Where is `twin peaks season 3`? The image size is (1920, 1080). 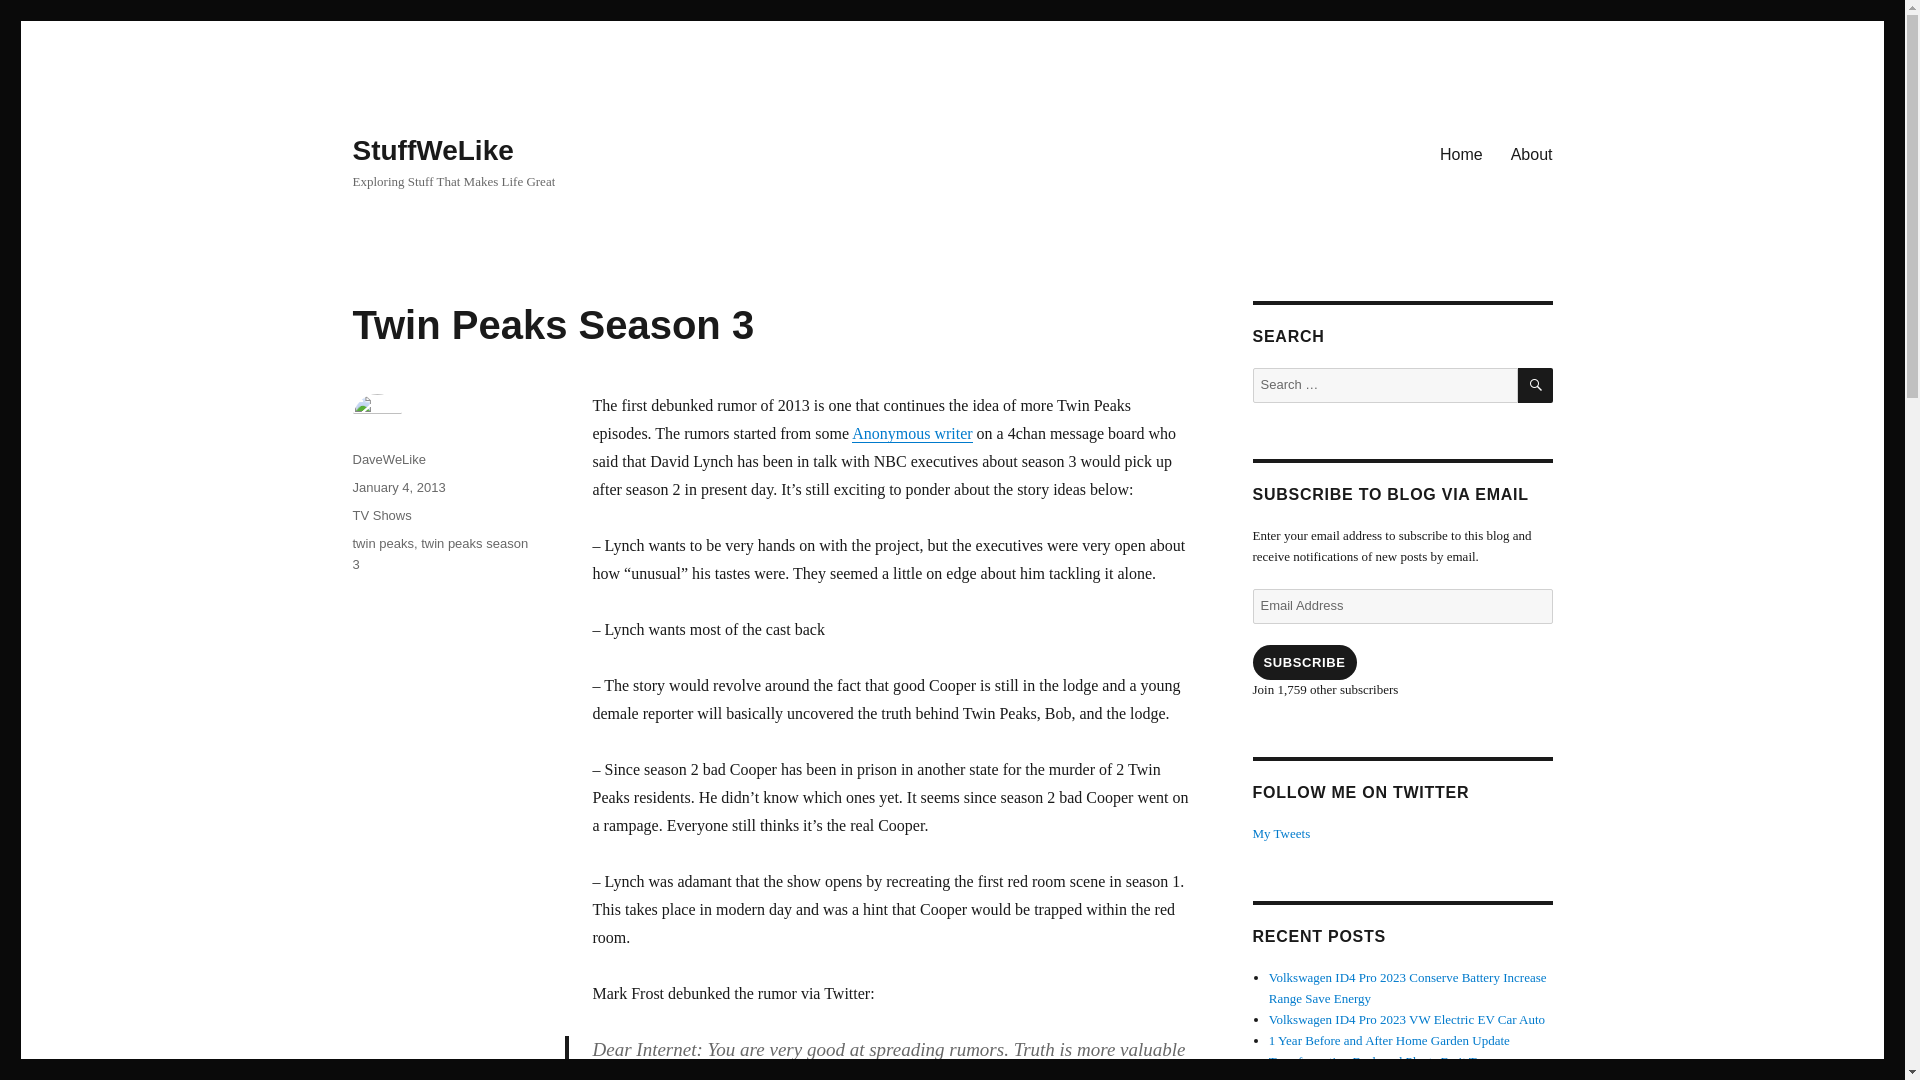
twin peaks season 3 is located at coordinates (440, 554).